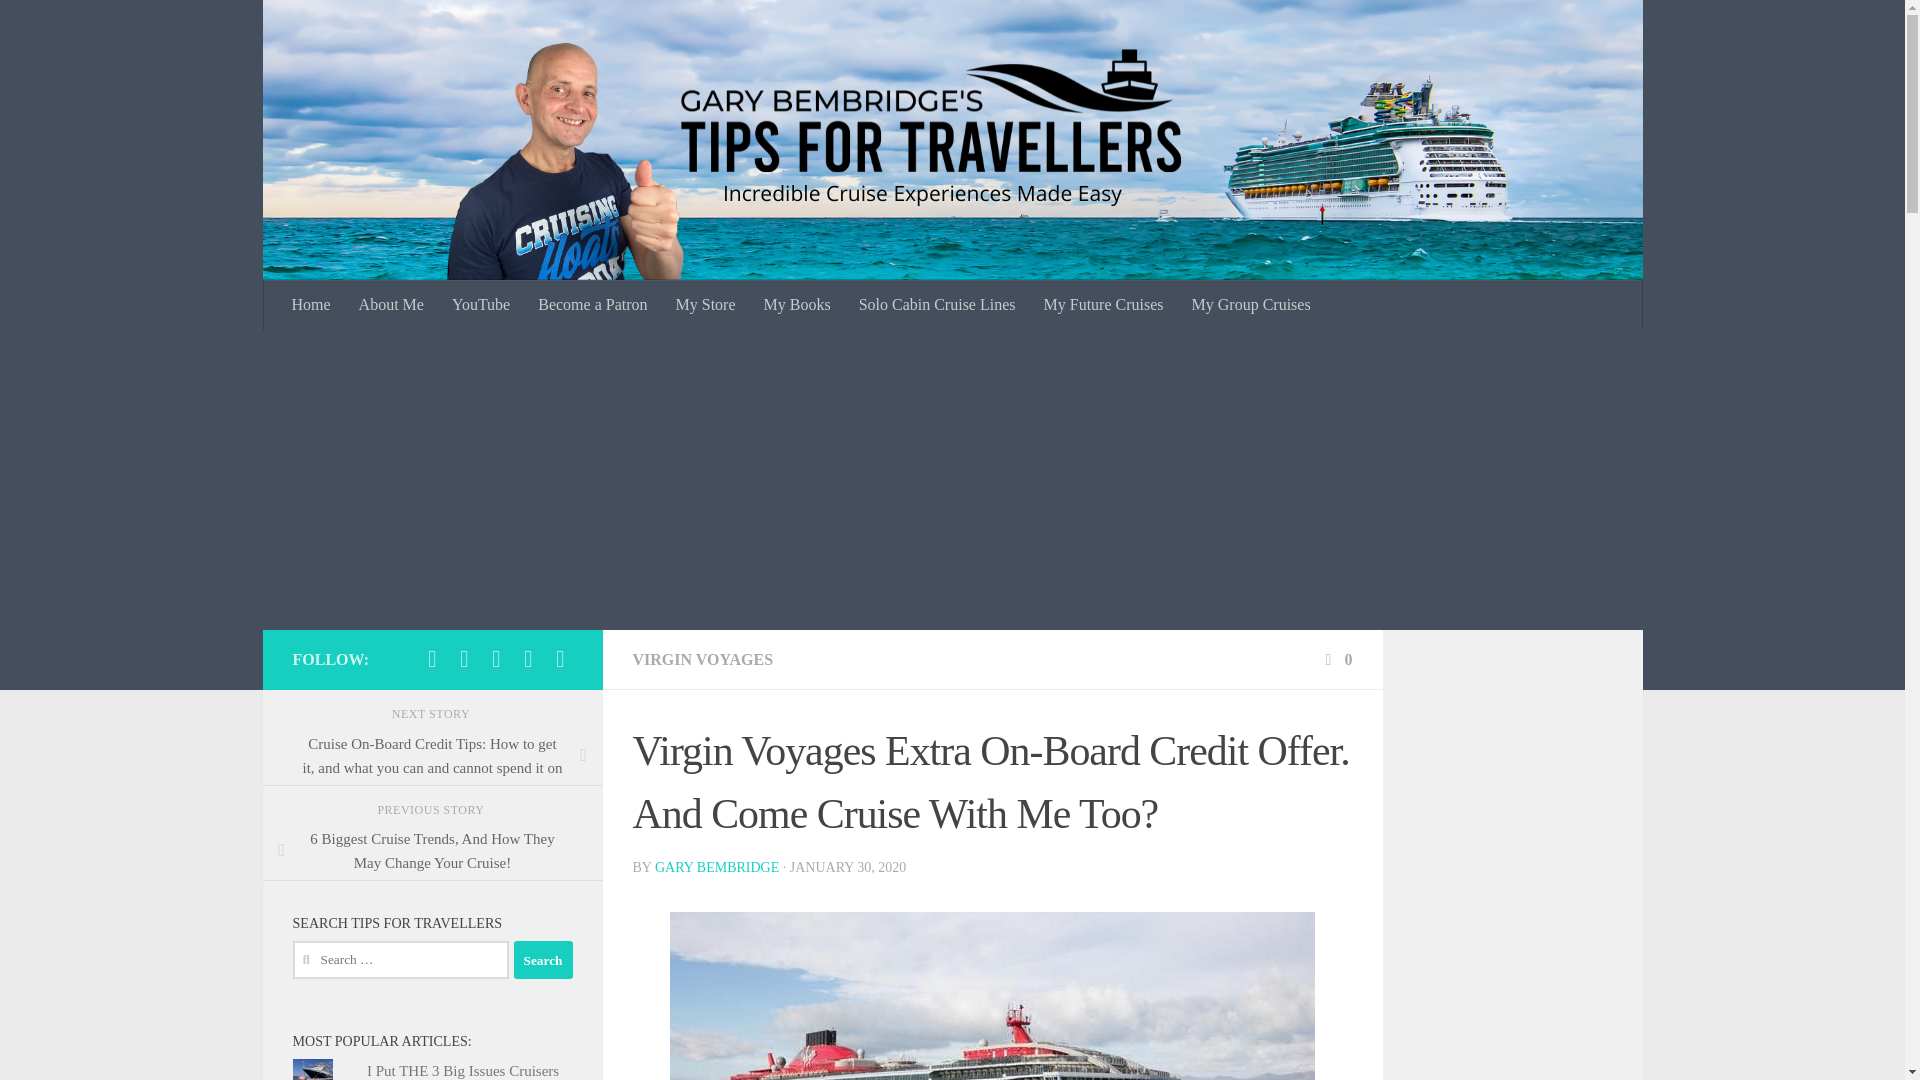 The width and height of the screenshot is (1920, 1080). I want to click on Posts by Gary Bembridge, so click(716, 866).